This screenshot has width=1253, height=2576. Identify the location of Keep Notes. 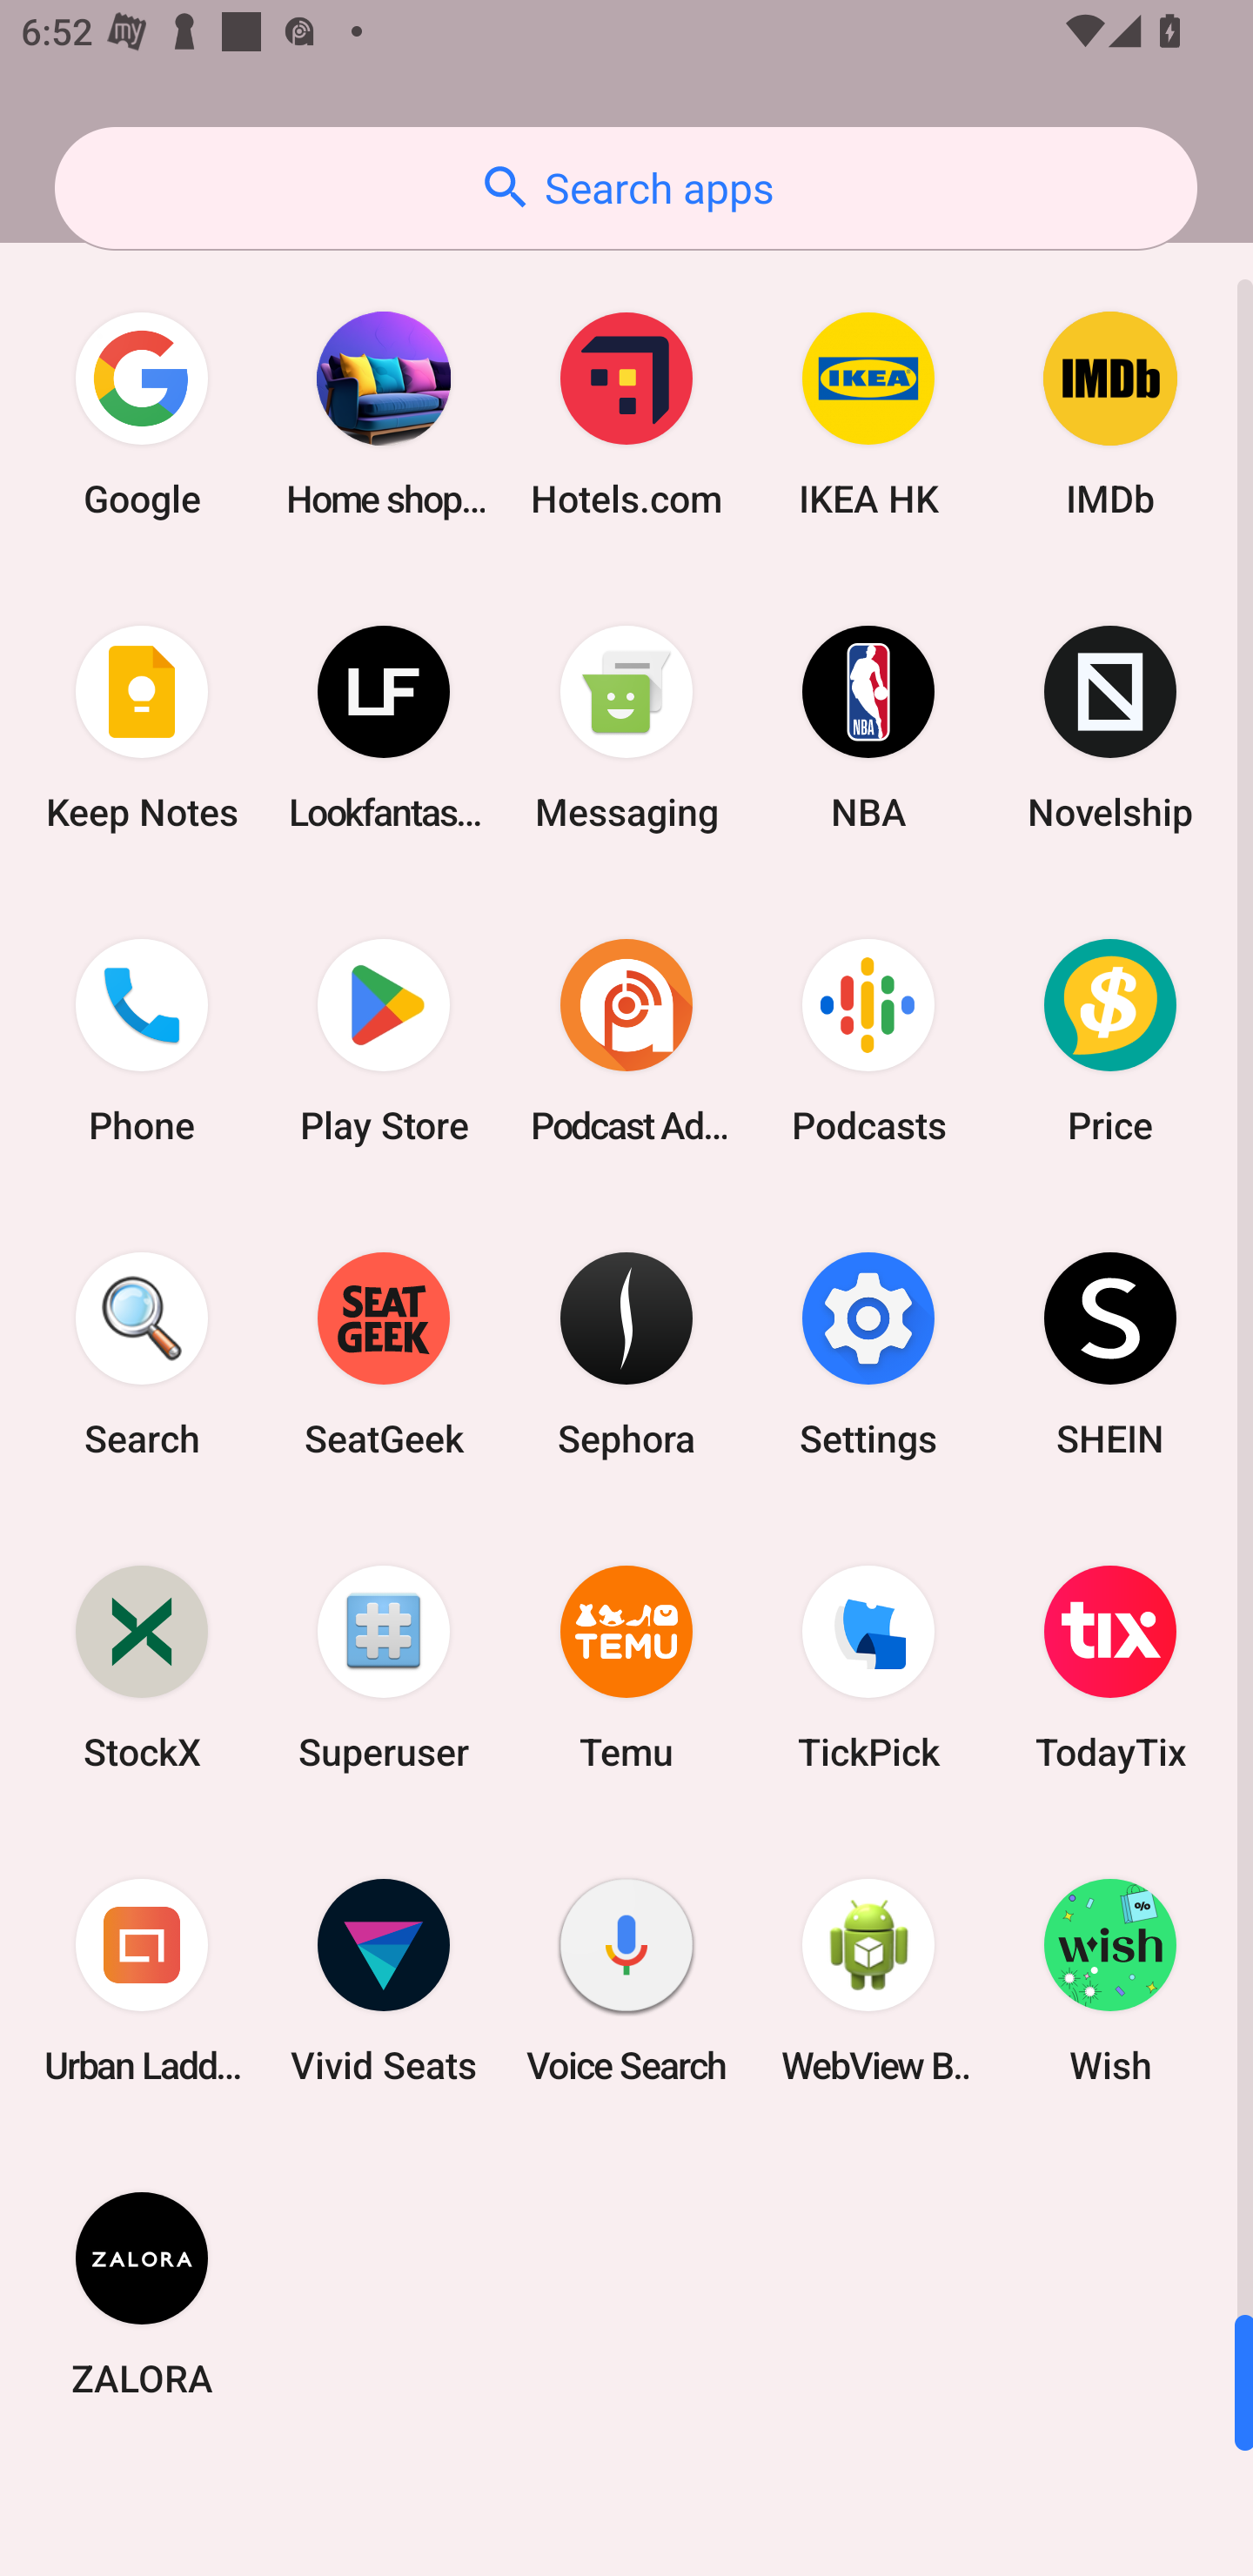
(142, 728).